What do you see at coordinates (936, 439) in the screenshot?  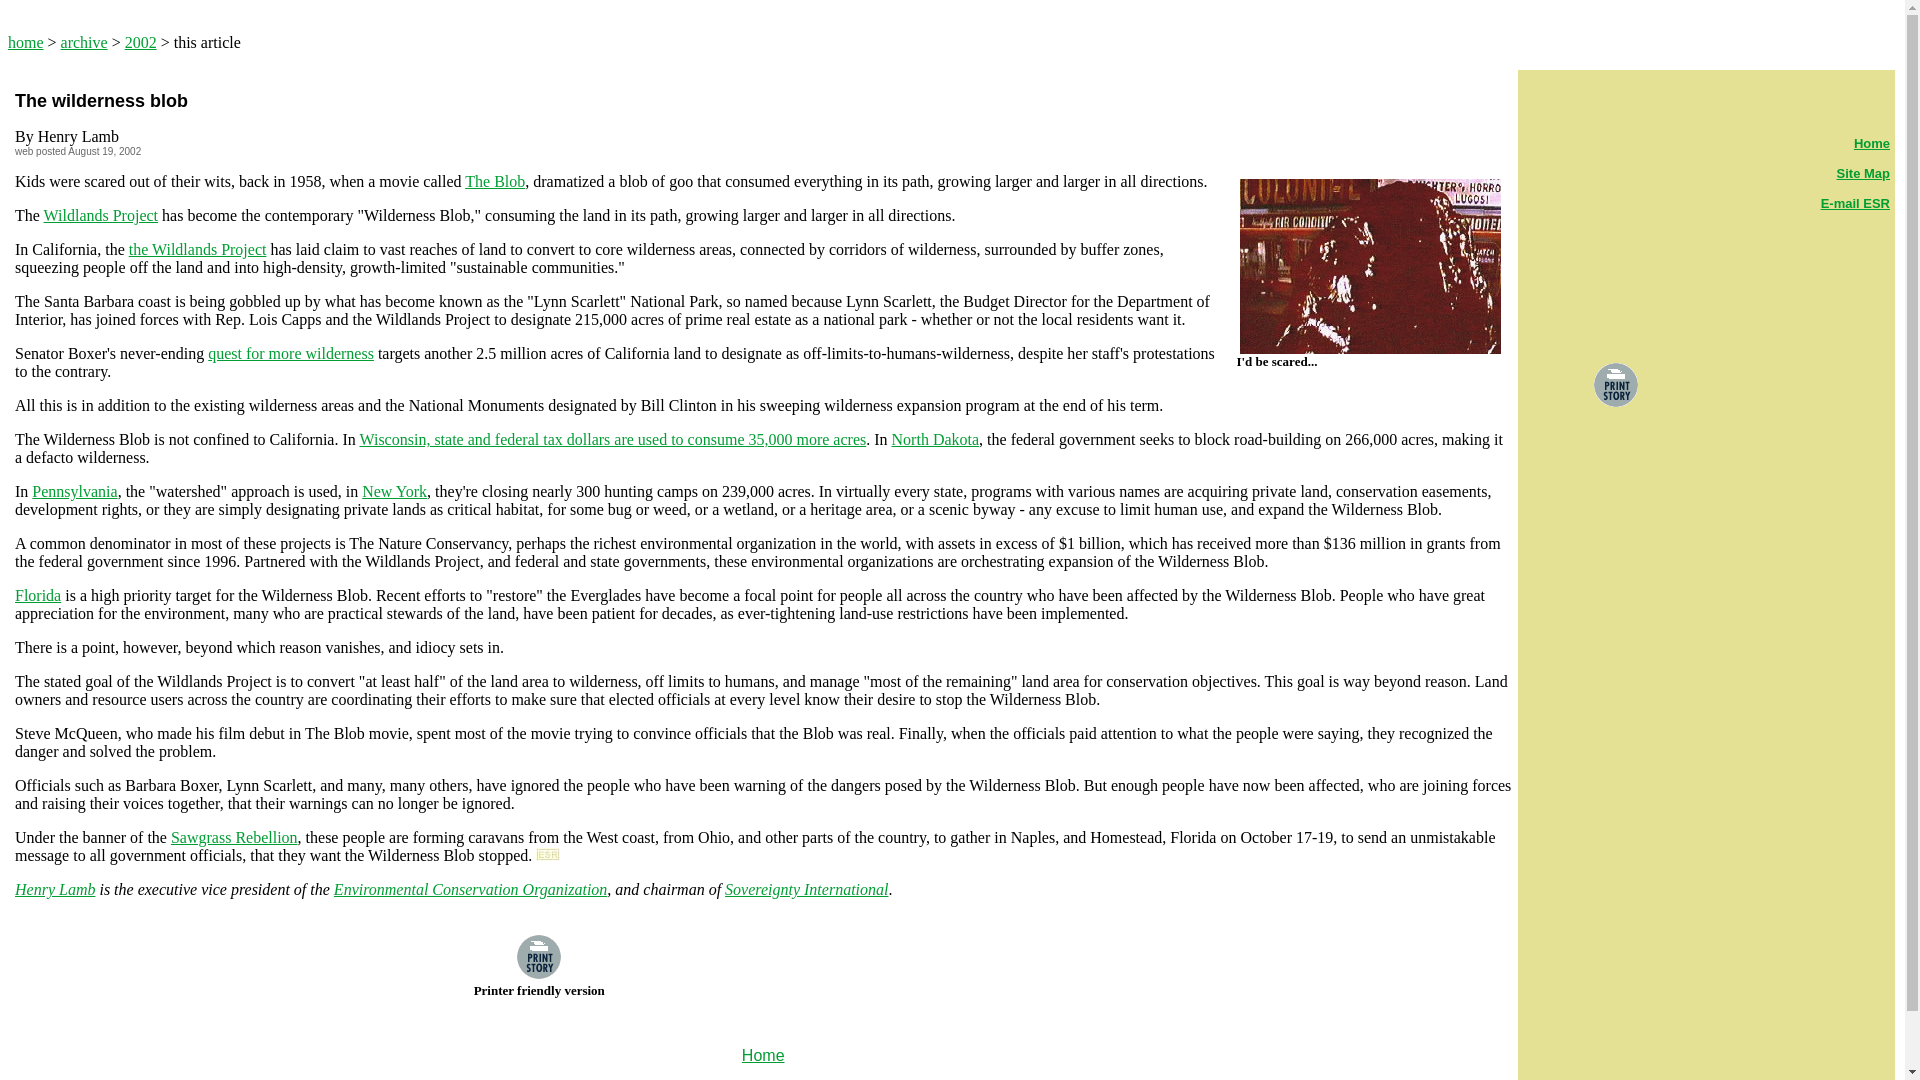 I see `North Dakota` at bounding box center [936, 439].